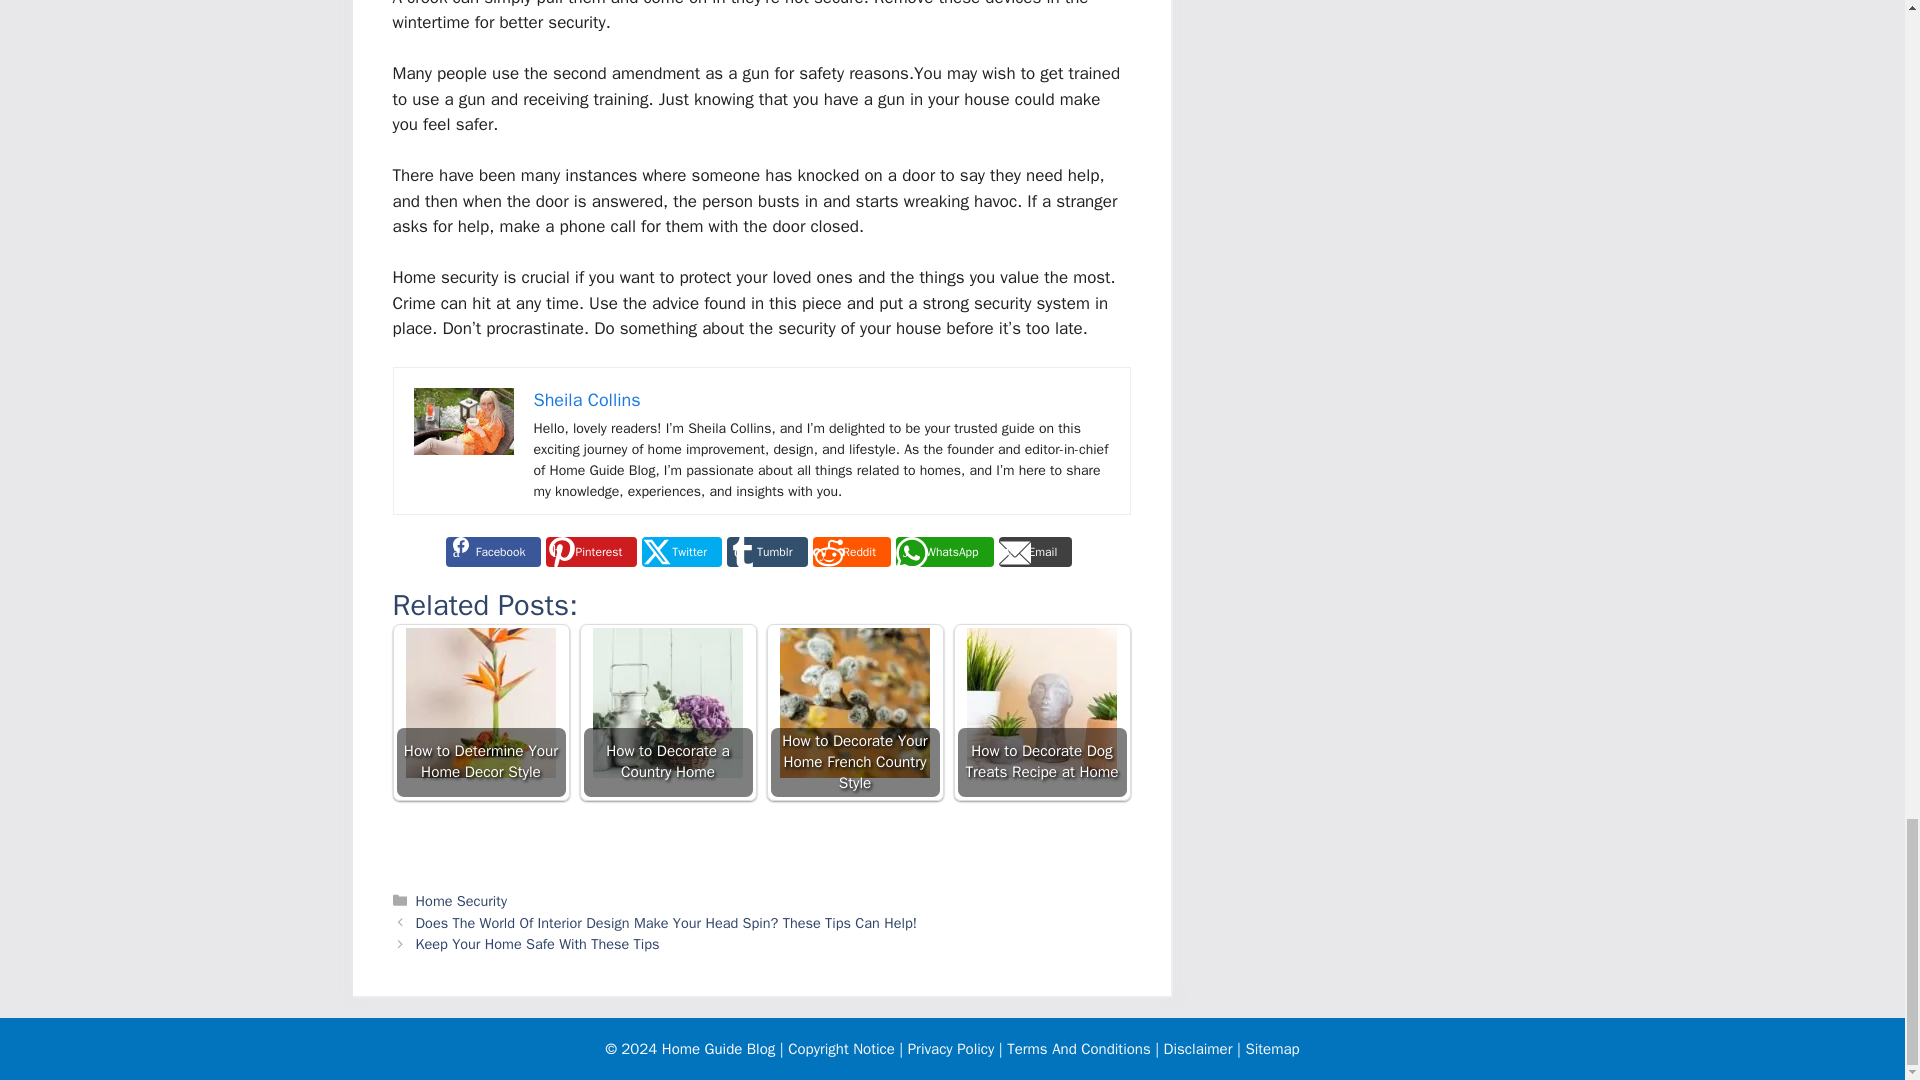 The height and width of the screenshot is (1080, 1920). What do you see at coordinates (766, 552) in the screenshot?
I see `Share on Tumblr` at bounding box center [766, 552].